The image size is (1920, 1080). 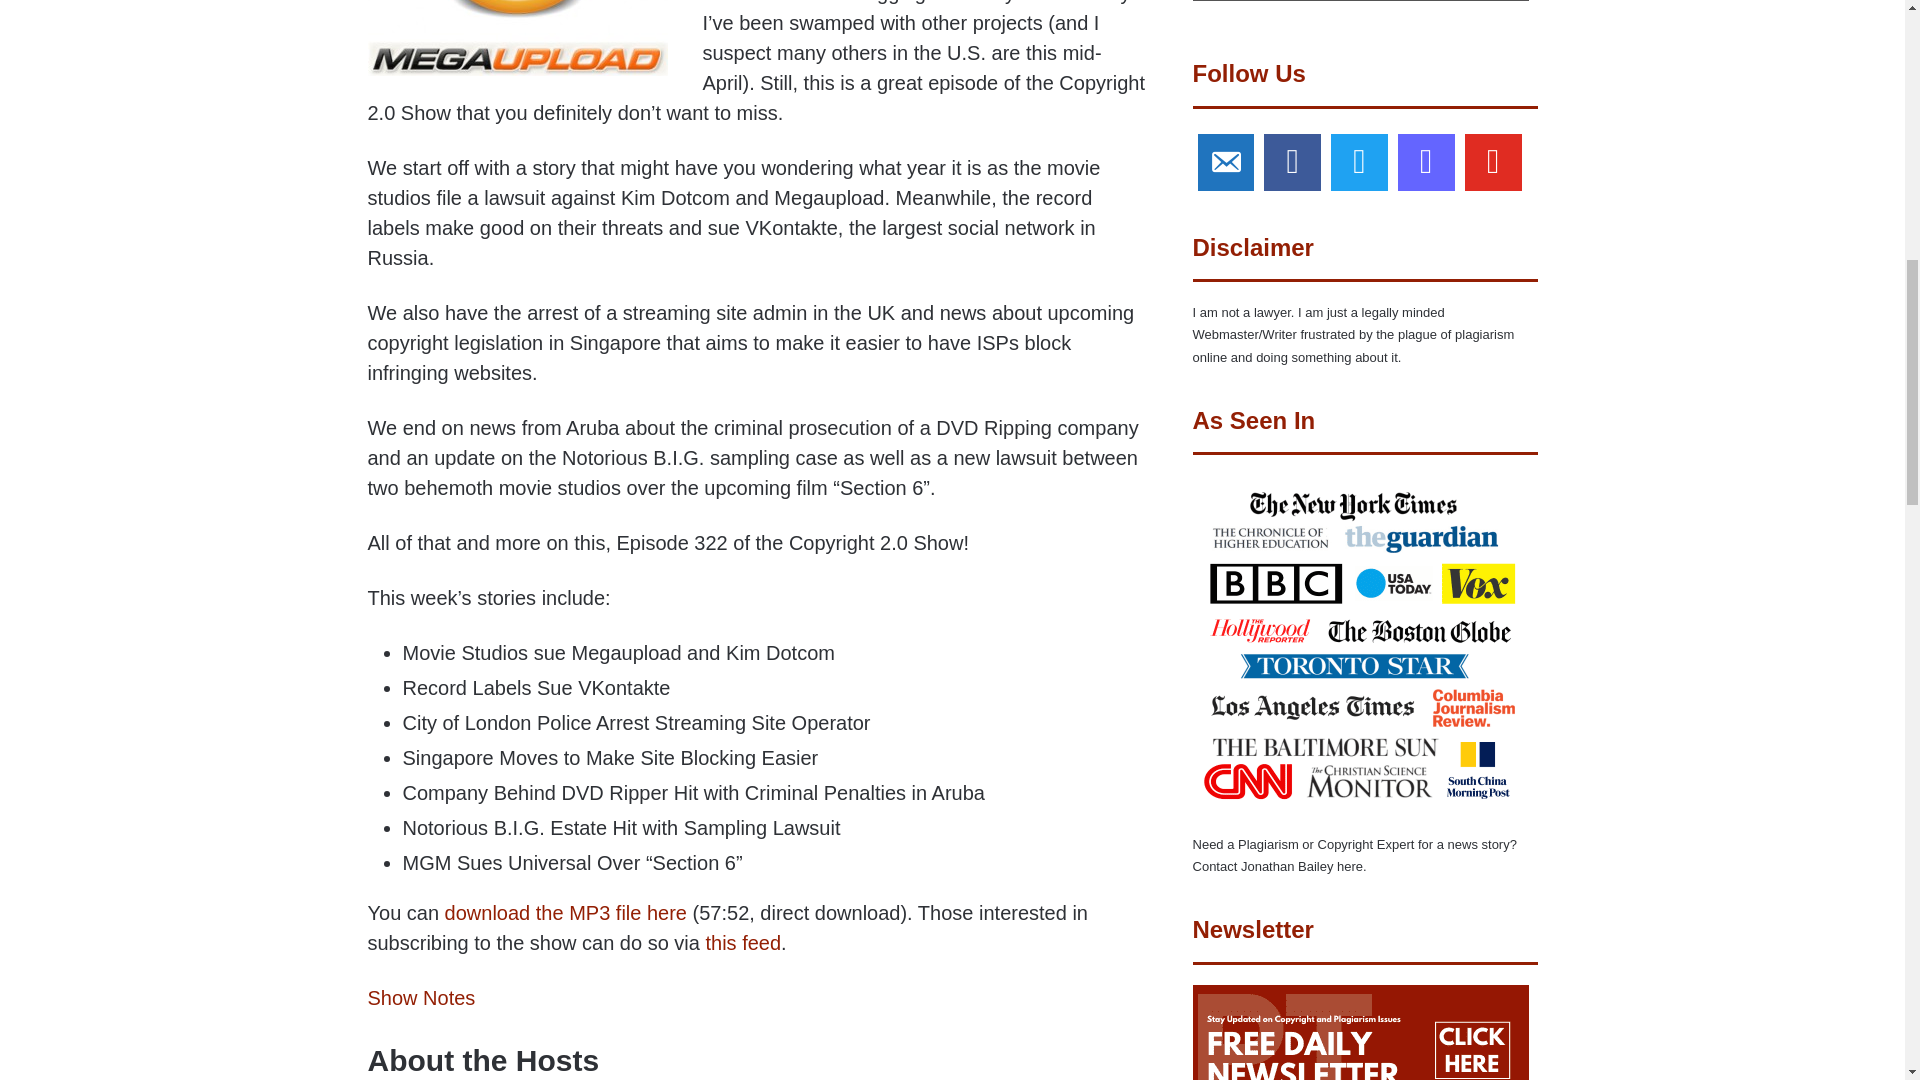 I want to click on download the MP3 file here, so click(x=566, y=912).